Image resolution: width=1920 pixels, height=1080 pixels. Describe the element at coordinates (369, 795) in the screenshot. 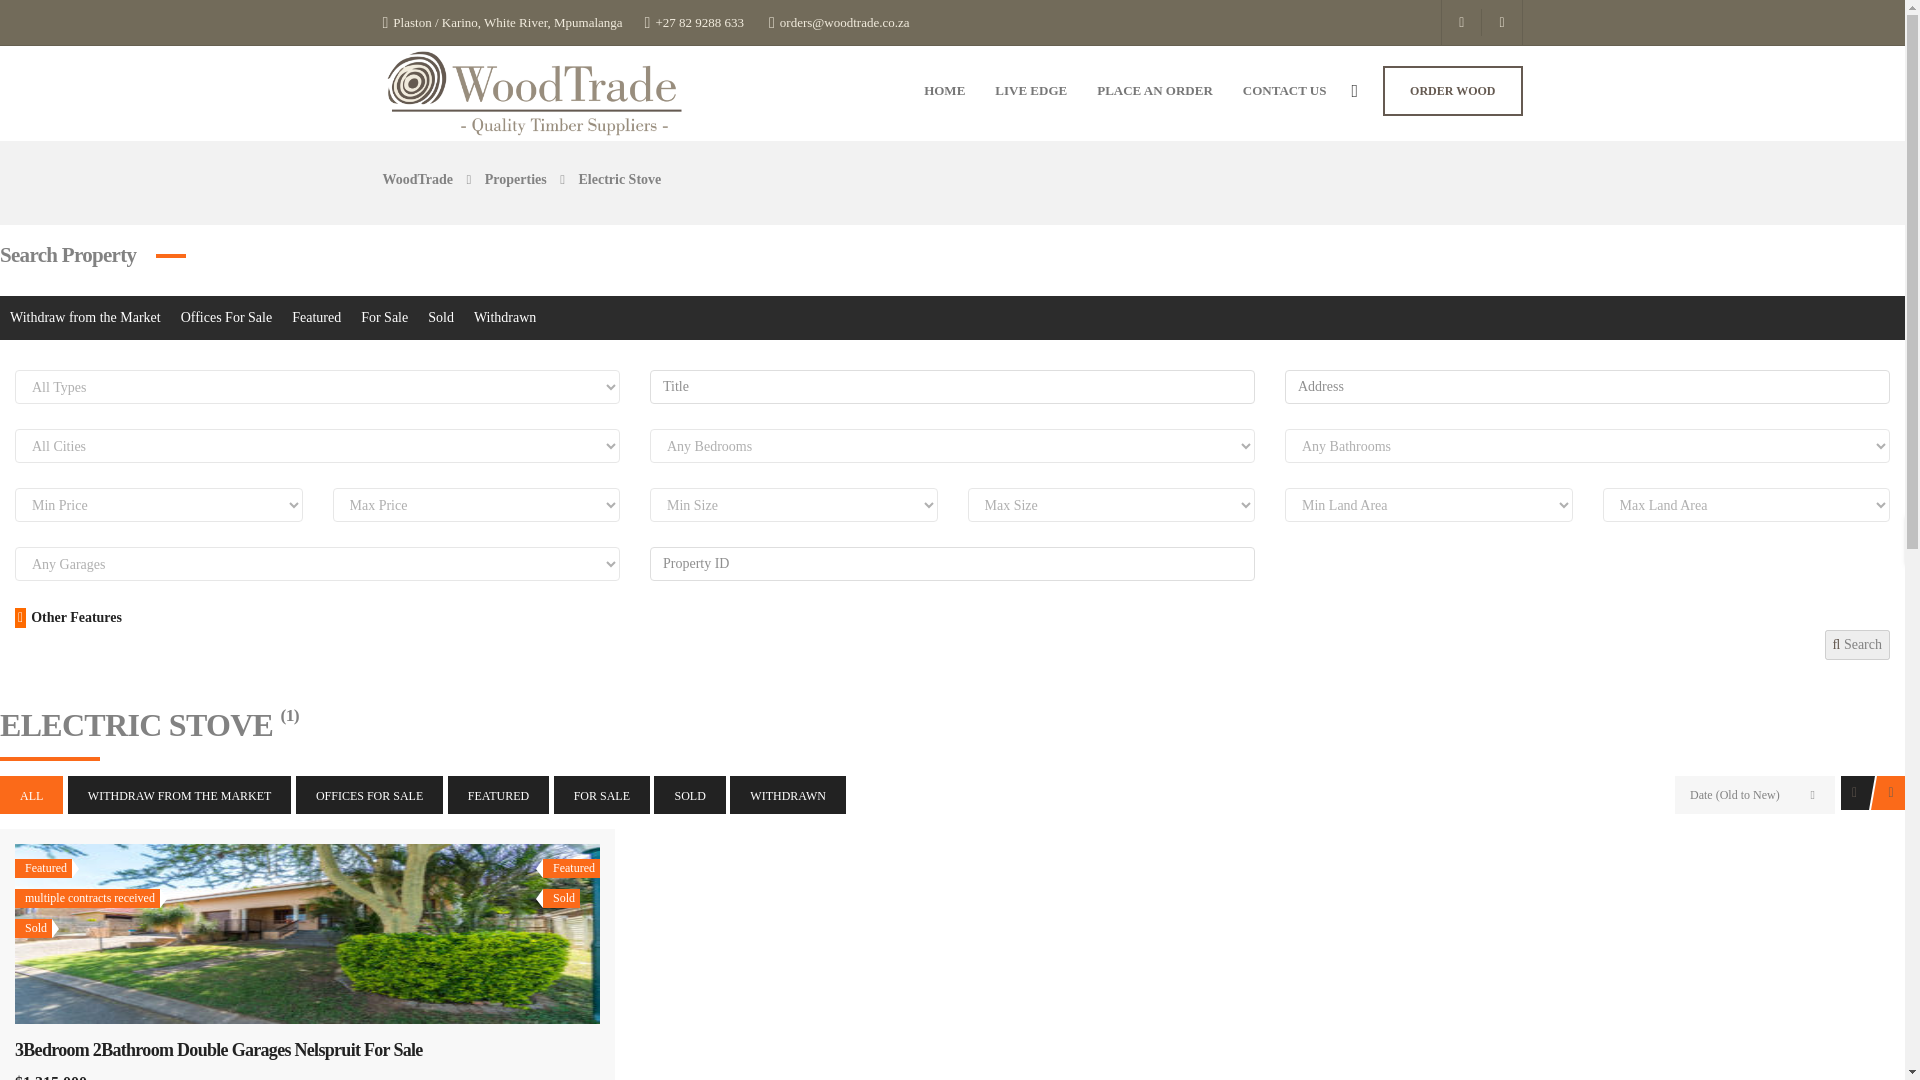

I see `OFFICES FOR SALE` at that location.